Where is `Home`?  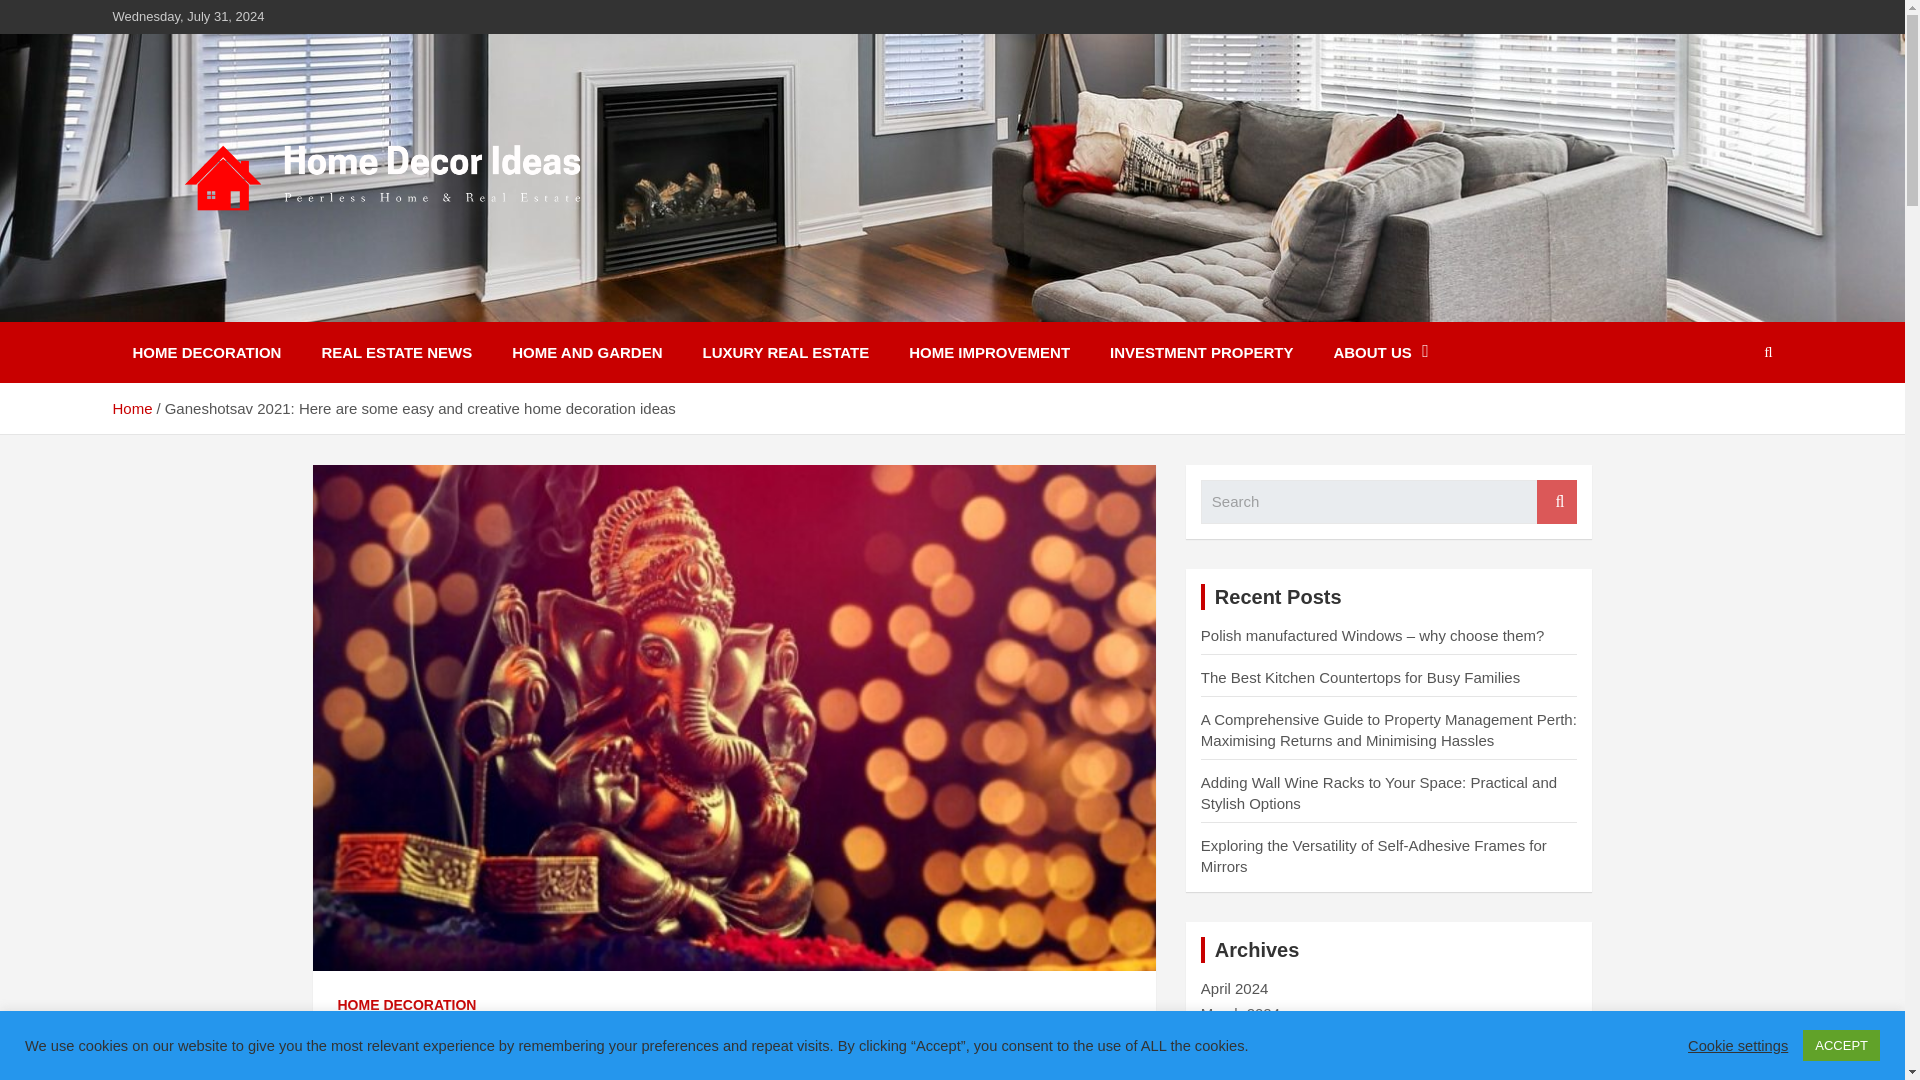
Home is located at coordinates (131, 408).